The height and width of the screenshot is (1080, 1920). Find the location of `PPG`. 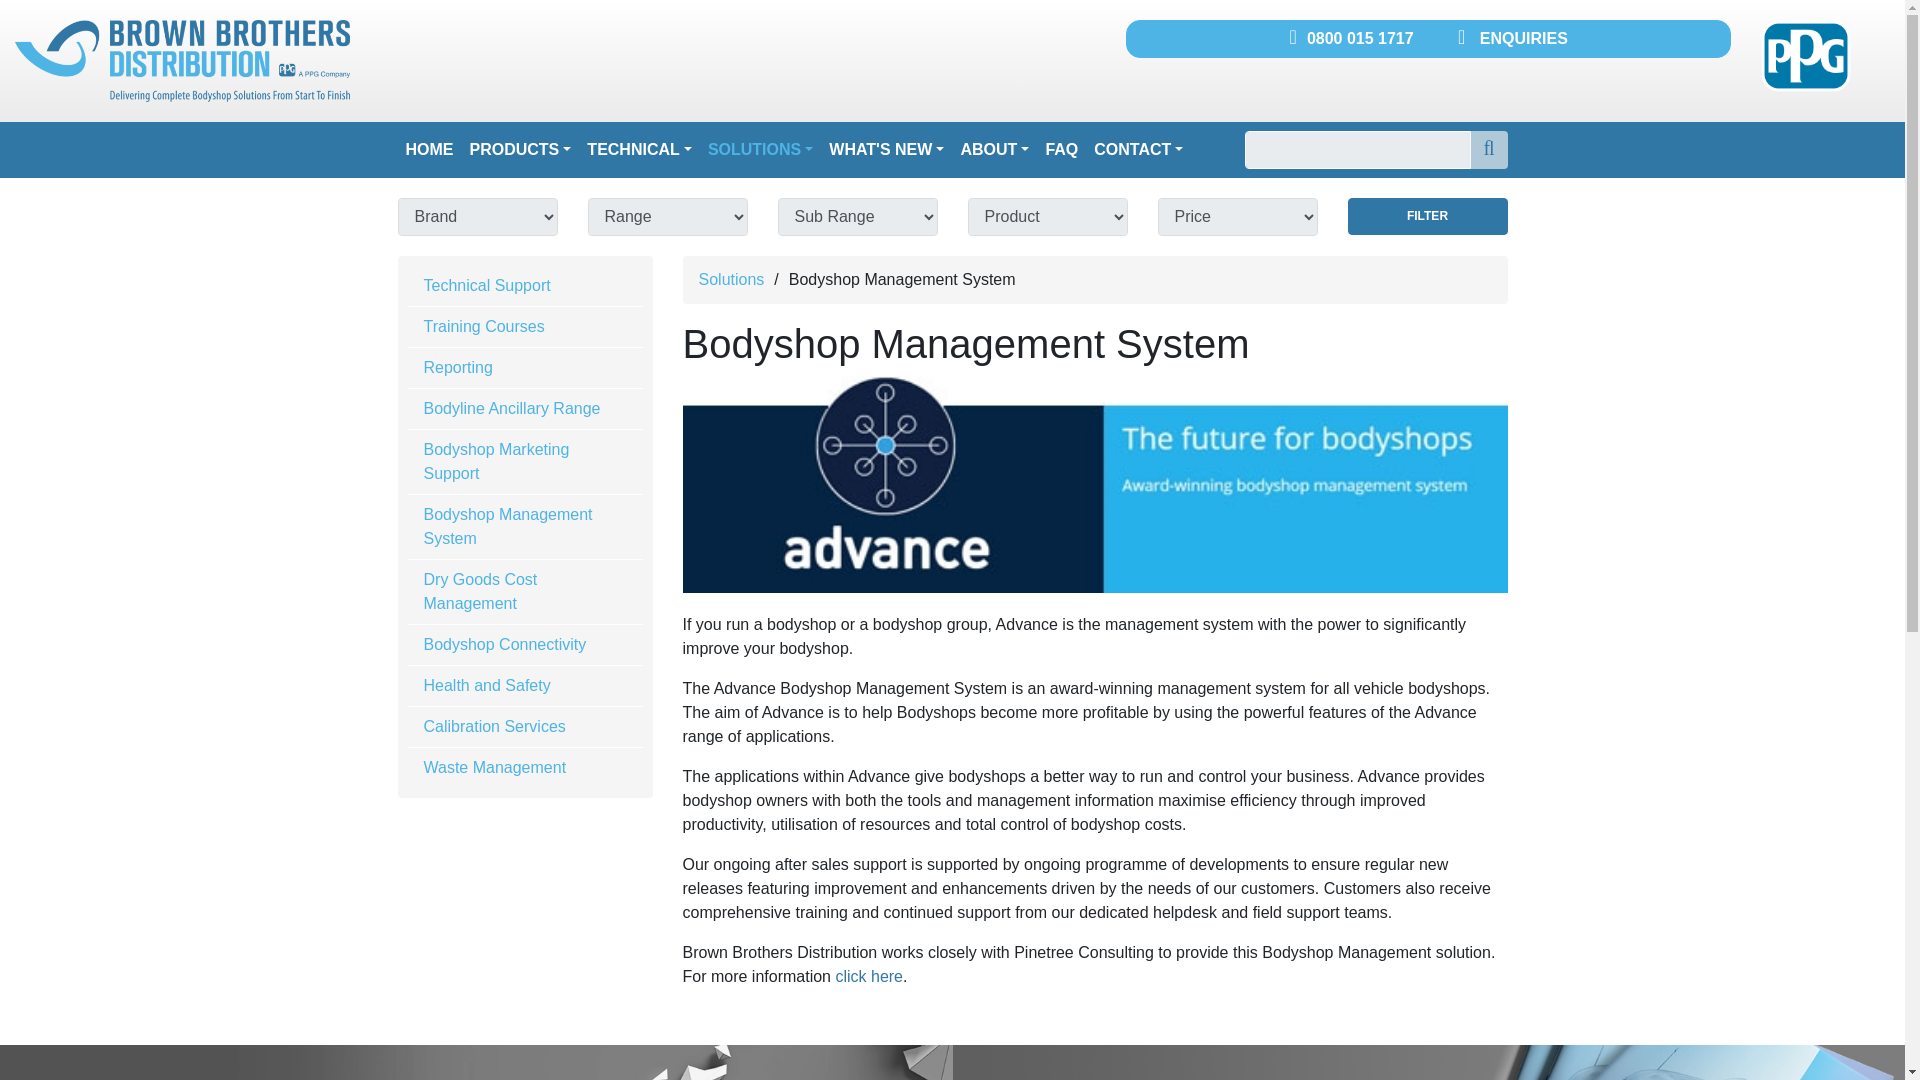

PPG is located at coordinates (1805, 56).